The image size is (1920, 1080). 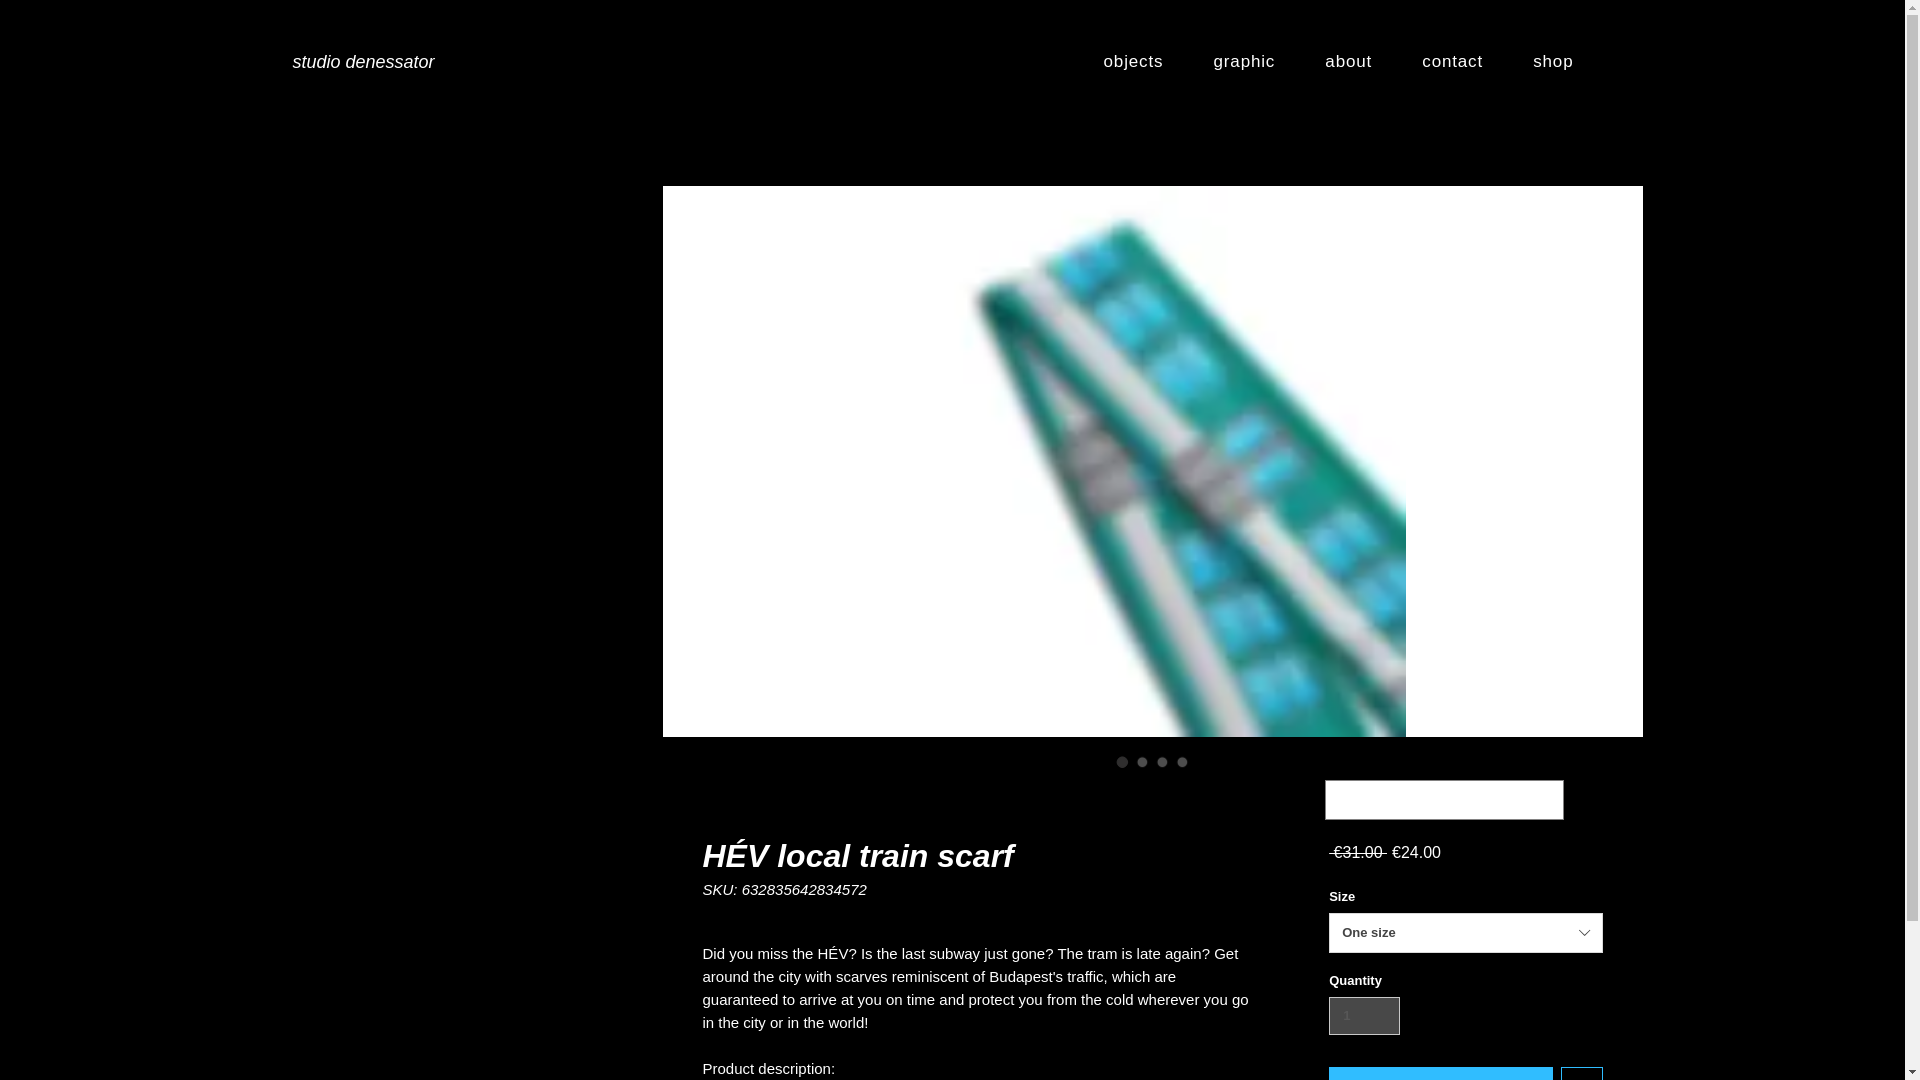 What do you see at coordinates (1464, 932) in the screenshot?
I see `One size` at bounding box center [1464, 932].